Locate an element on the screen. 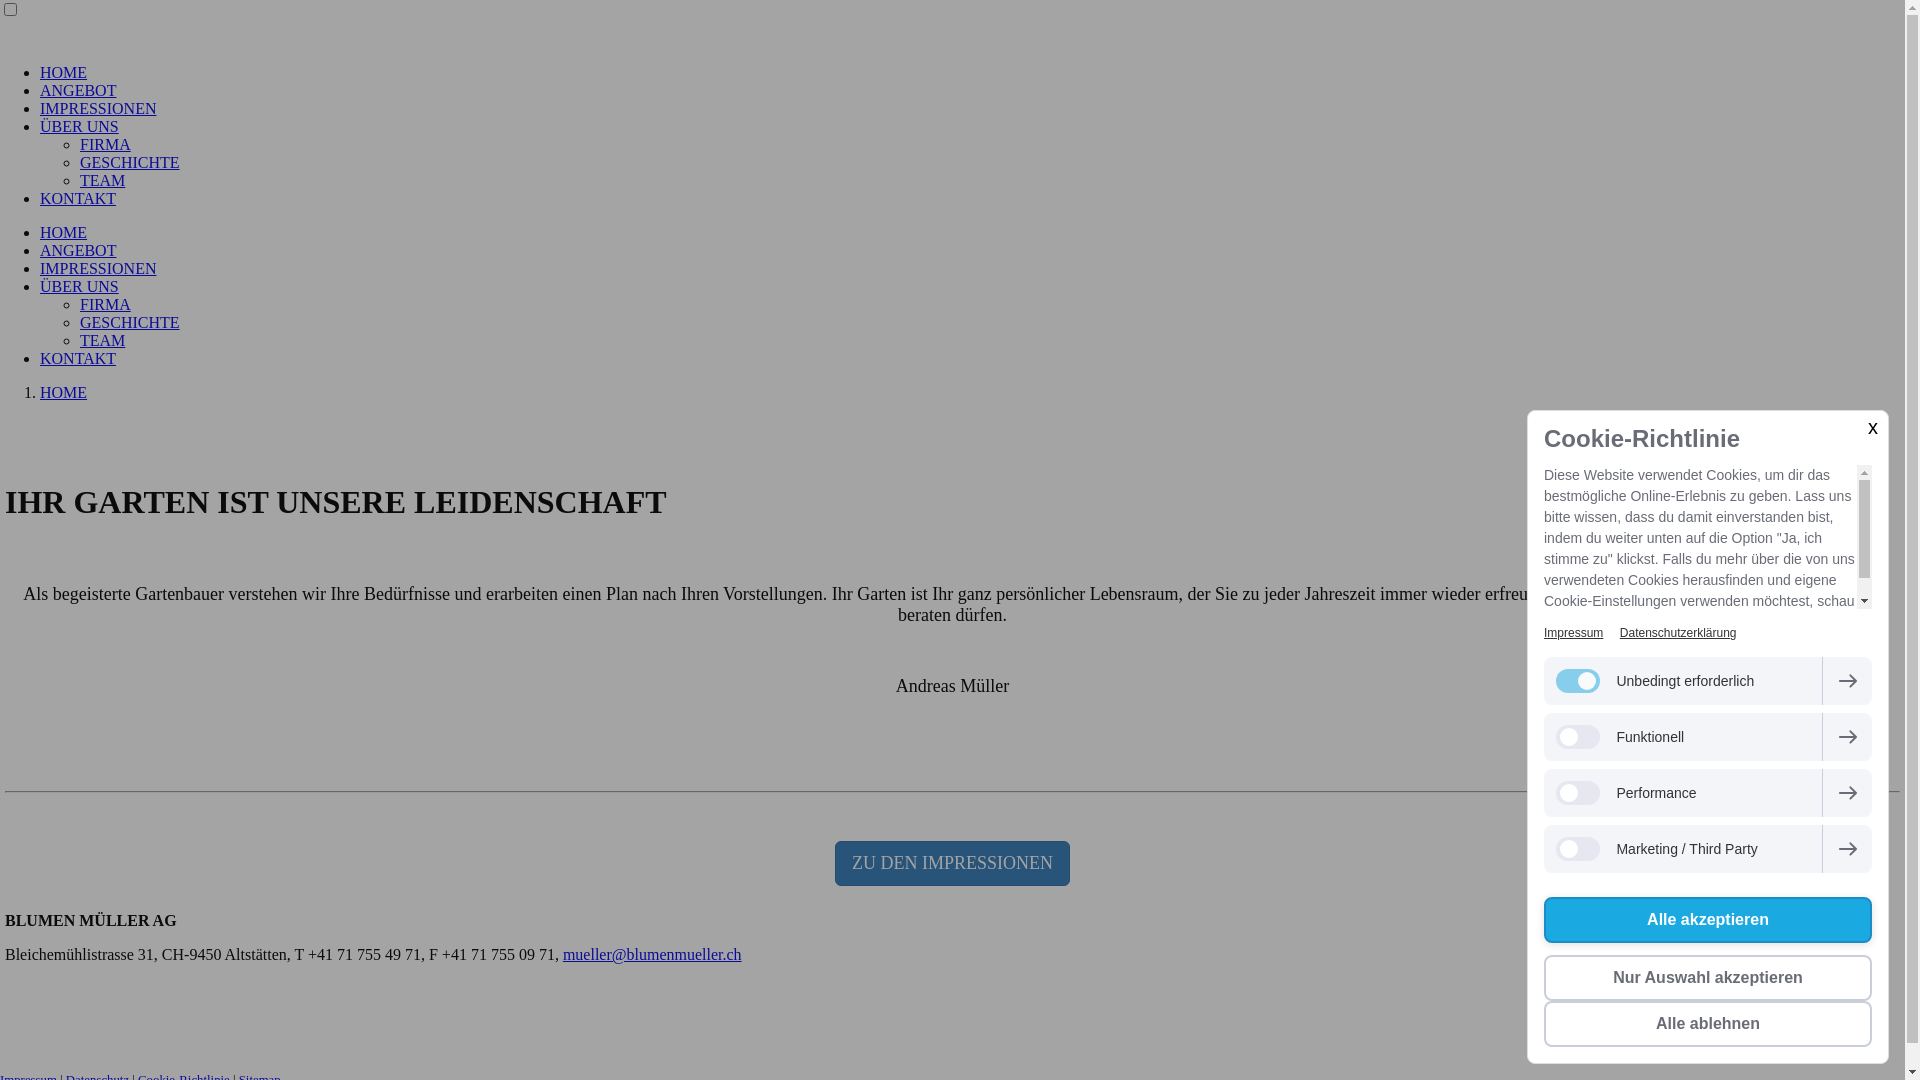  TEAM is located at coordinates (102, 180).